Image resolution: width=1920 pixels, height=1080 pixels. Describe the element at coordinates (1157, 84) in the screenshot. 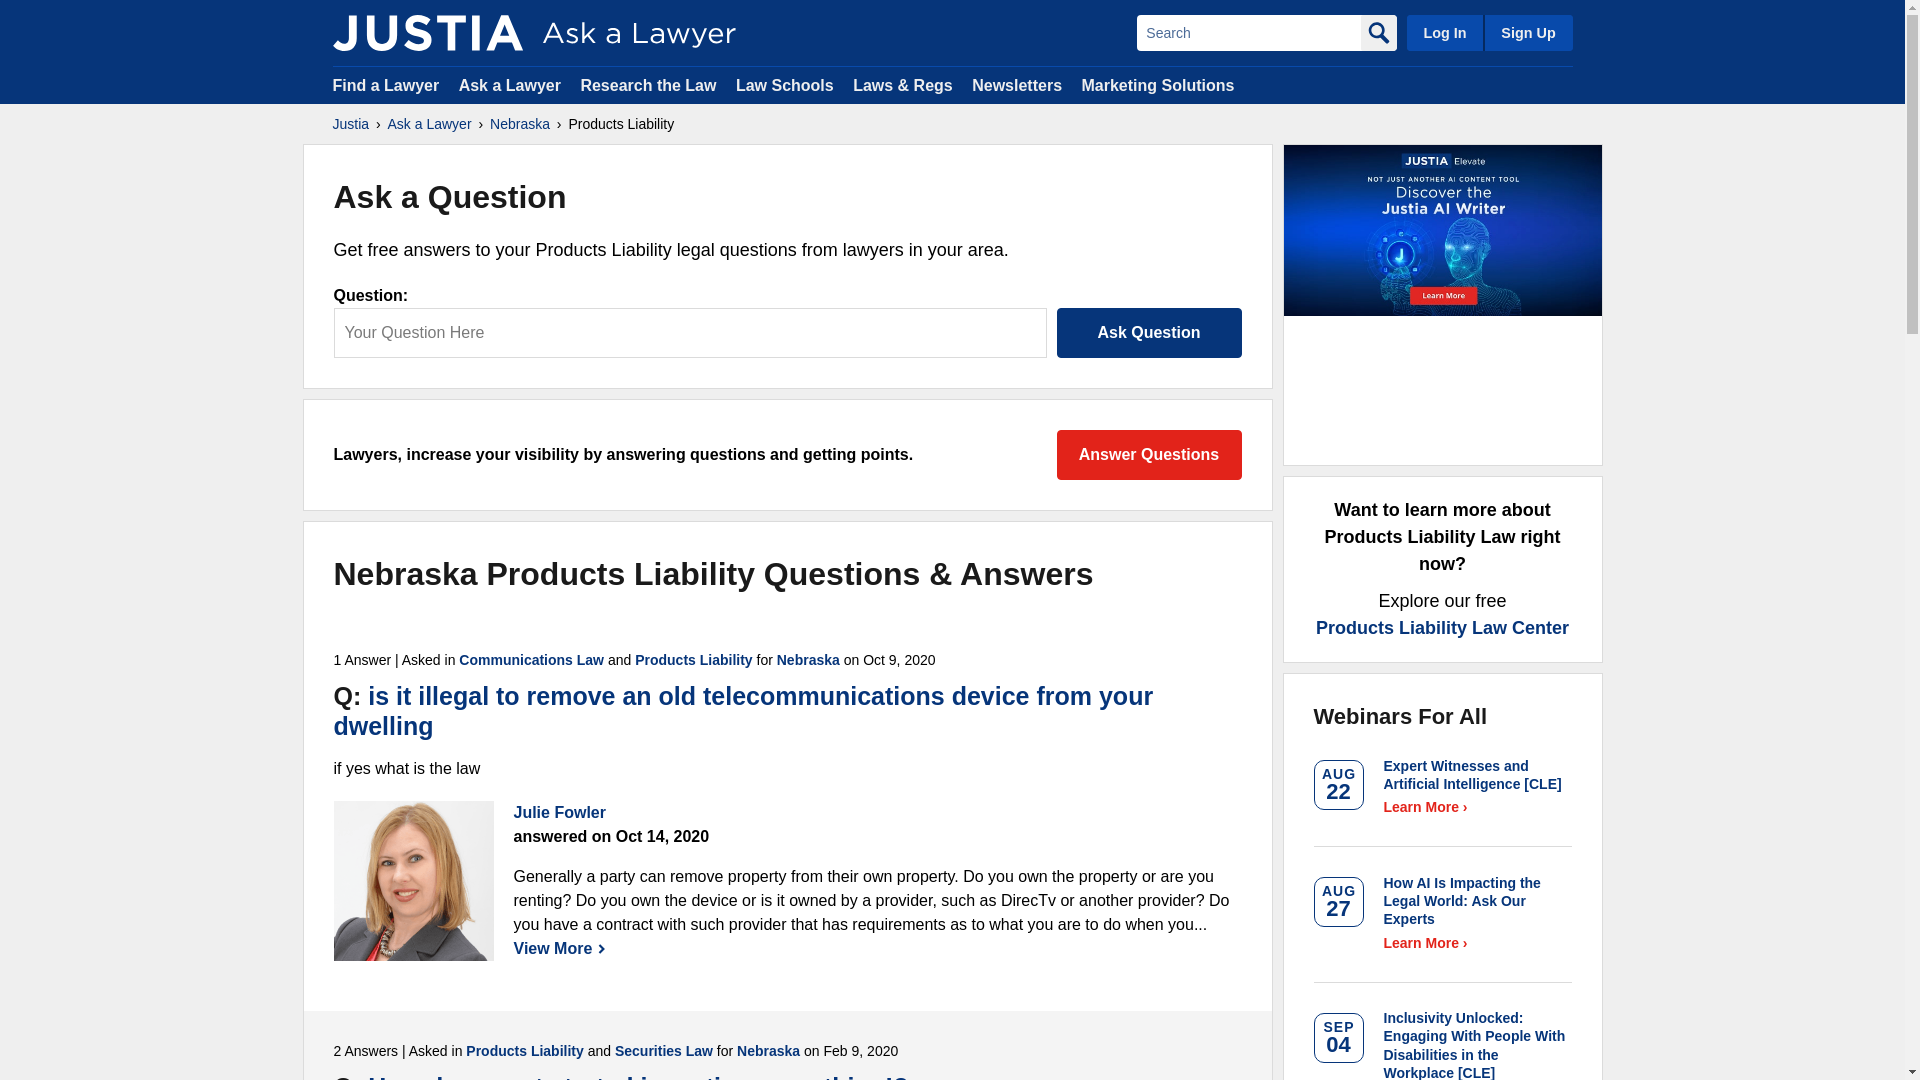

I see `Marketing Solutions` at that location.